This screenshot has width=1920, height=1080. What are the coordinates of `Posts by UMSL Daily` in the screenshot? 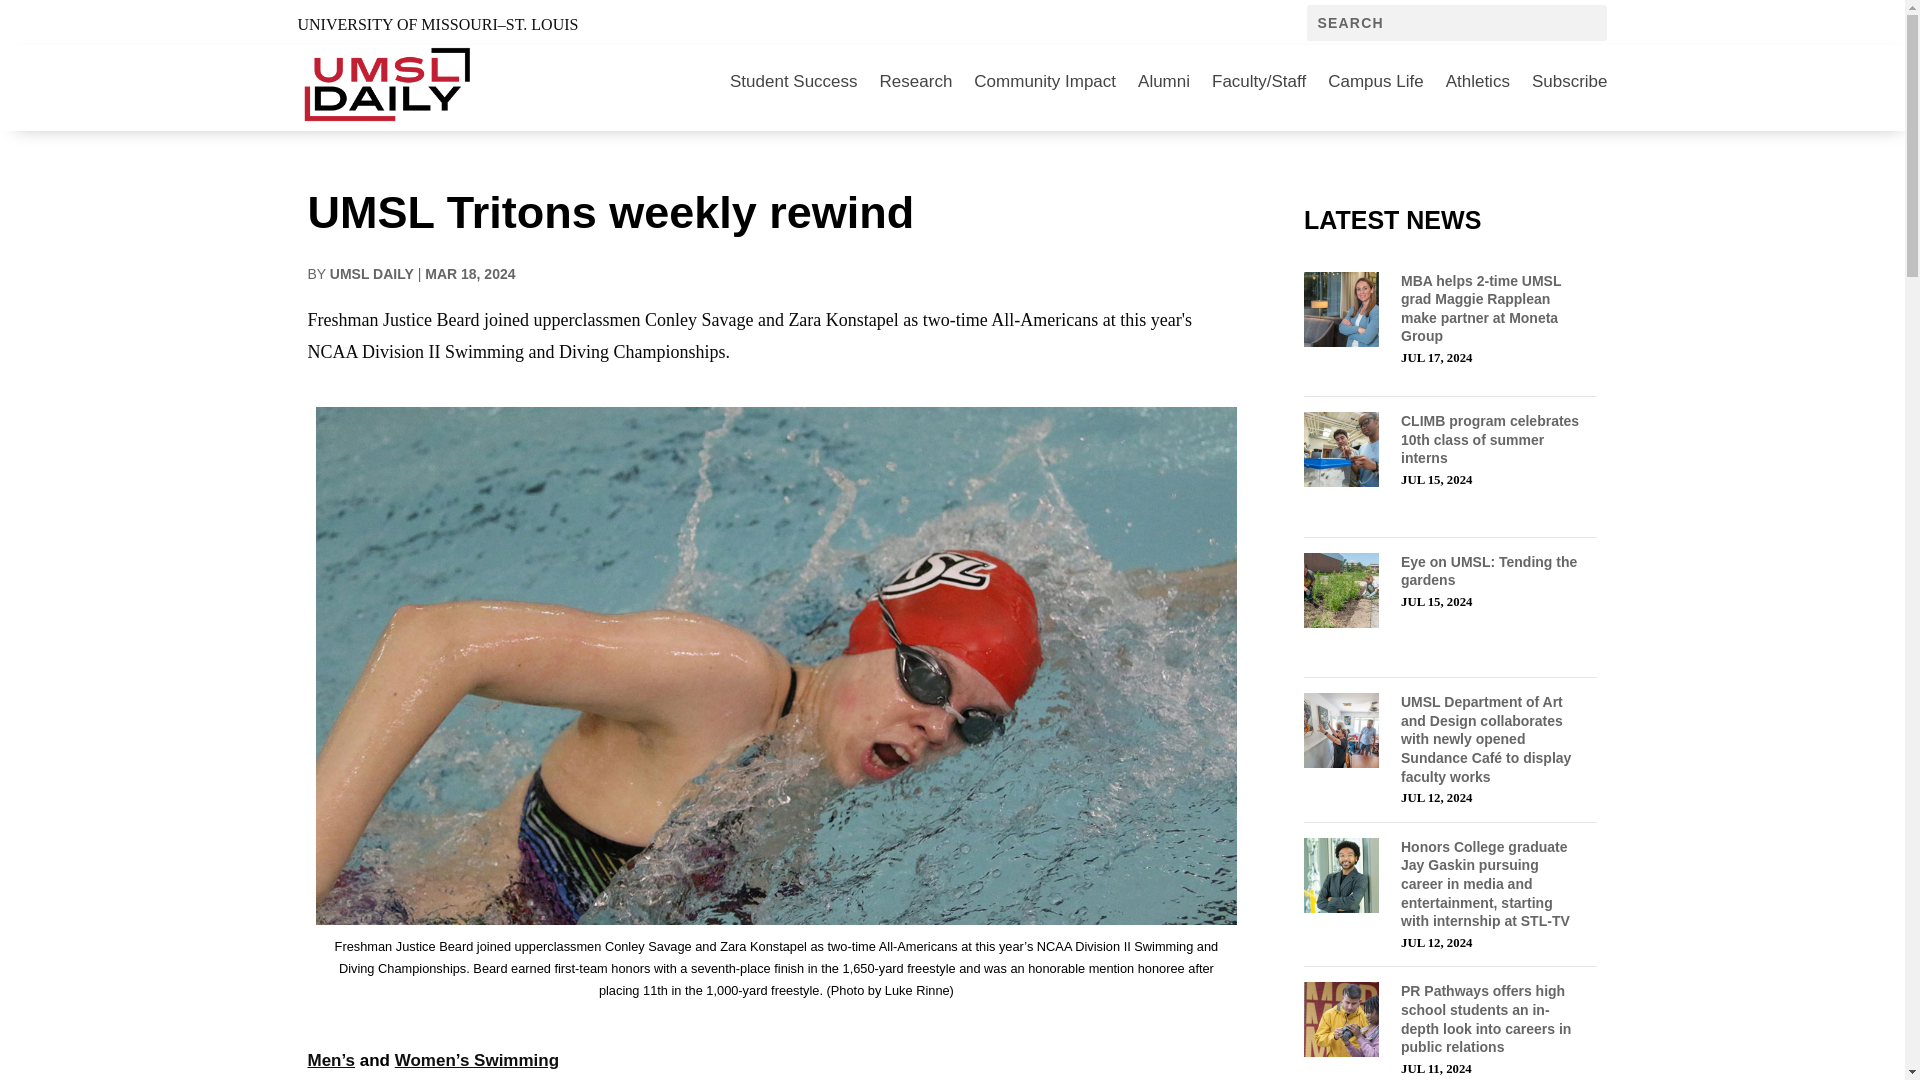 It's located at (372, 273).